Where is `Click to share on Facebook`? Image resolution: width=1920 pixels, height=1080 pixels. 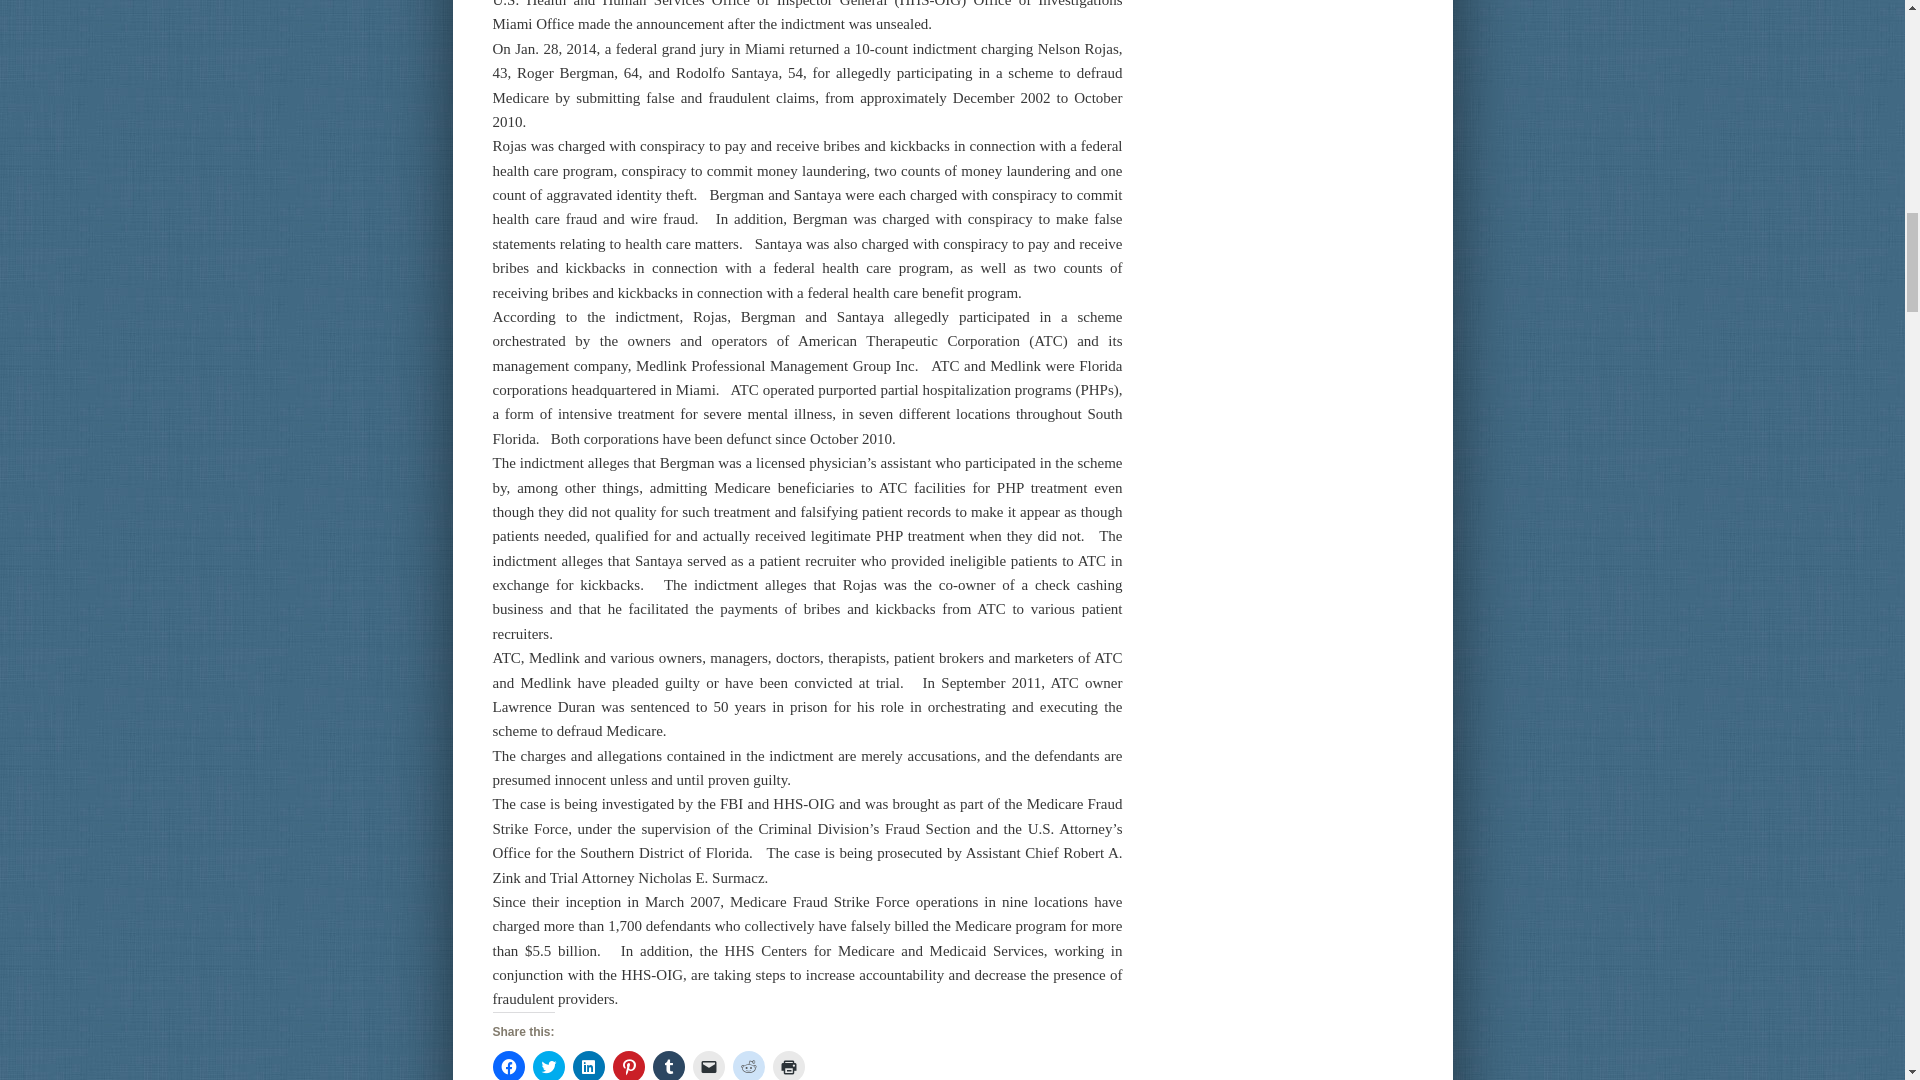
Click to share on Facebook is located at coordinates (508, 1065).